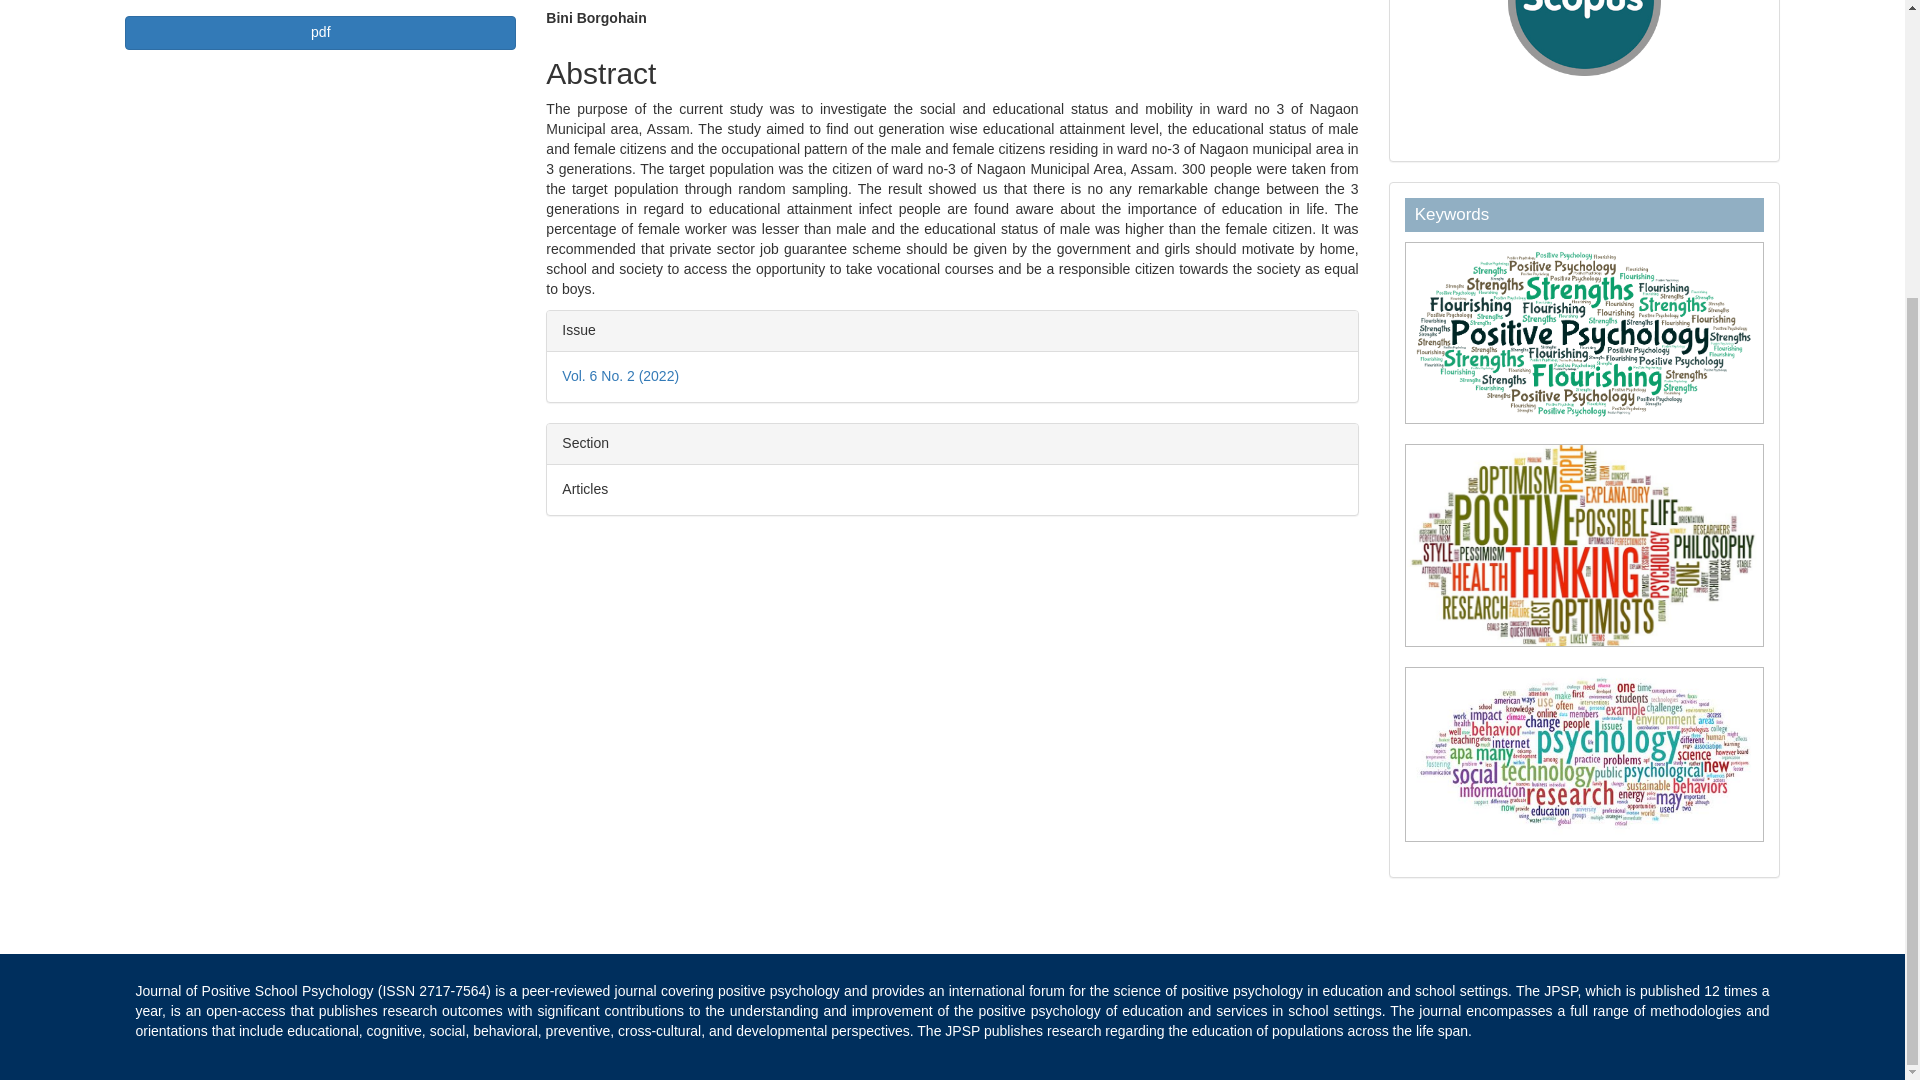  Describe the element at coordinates (320, 32) in the screenshot. I see `pdf` at that location.